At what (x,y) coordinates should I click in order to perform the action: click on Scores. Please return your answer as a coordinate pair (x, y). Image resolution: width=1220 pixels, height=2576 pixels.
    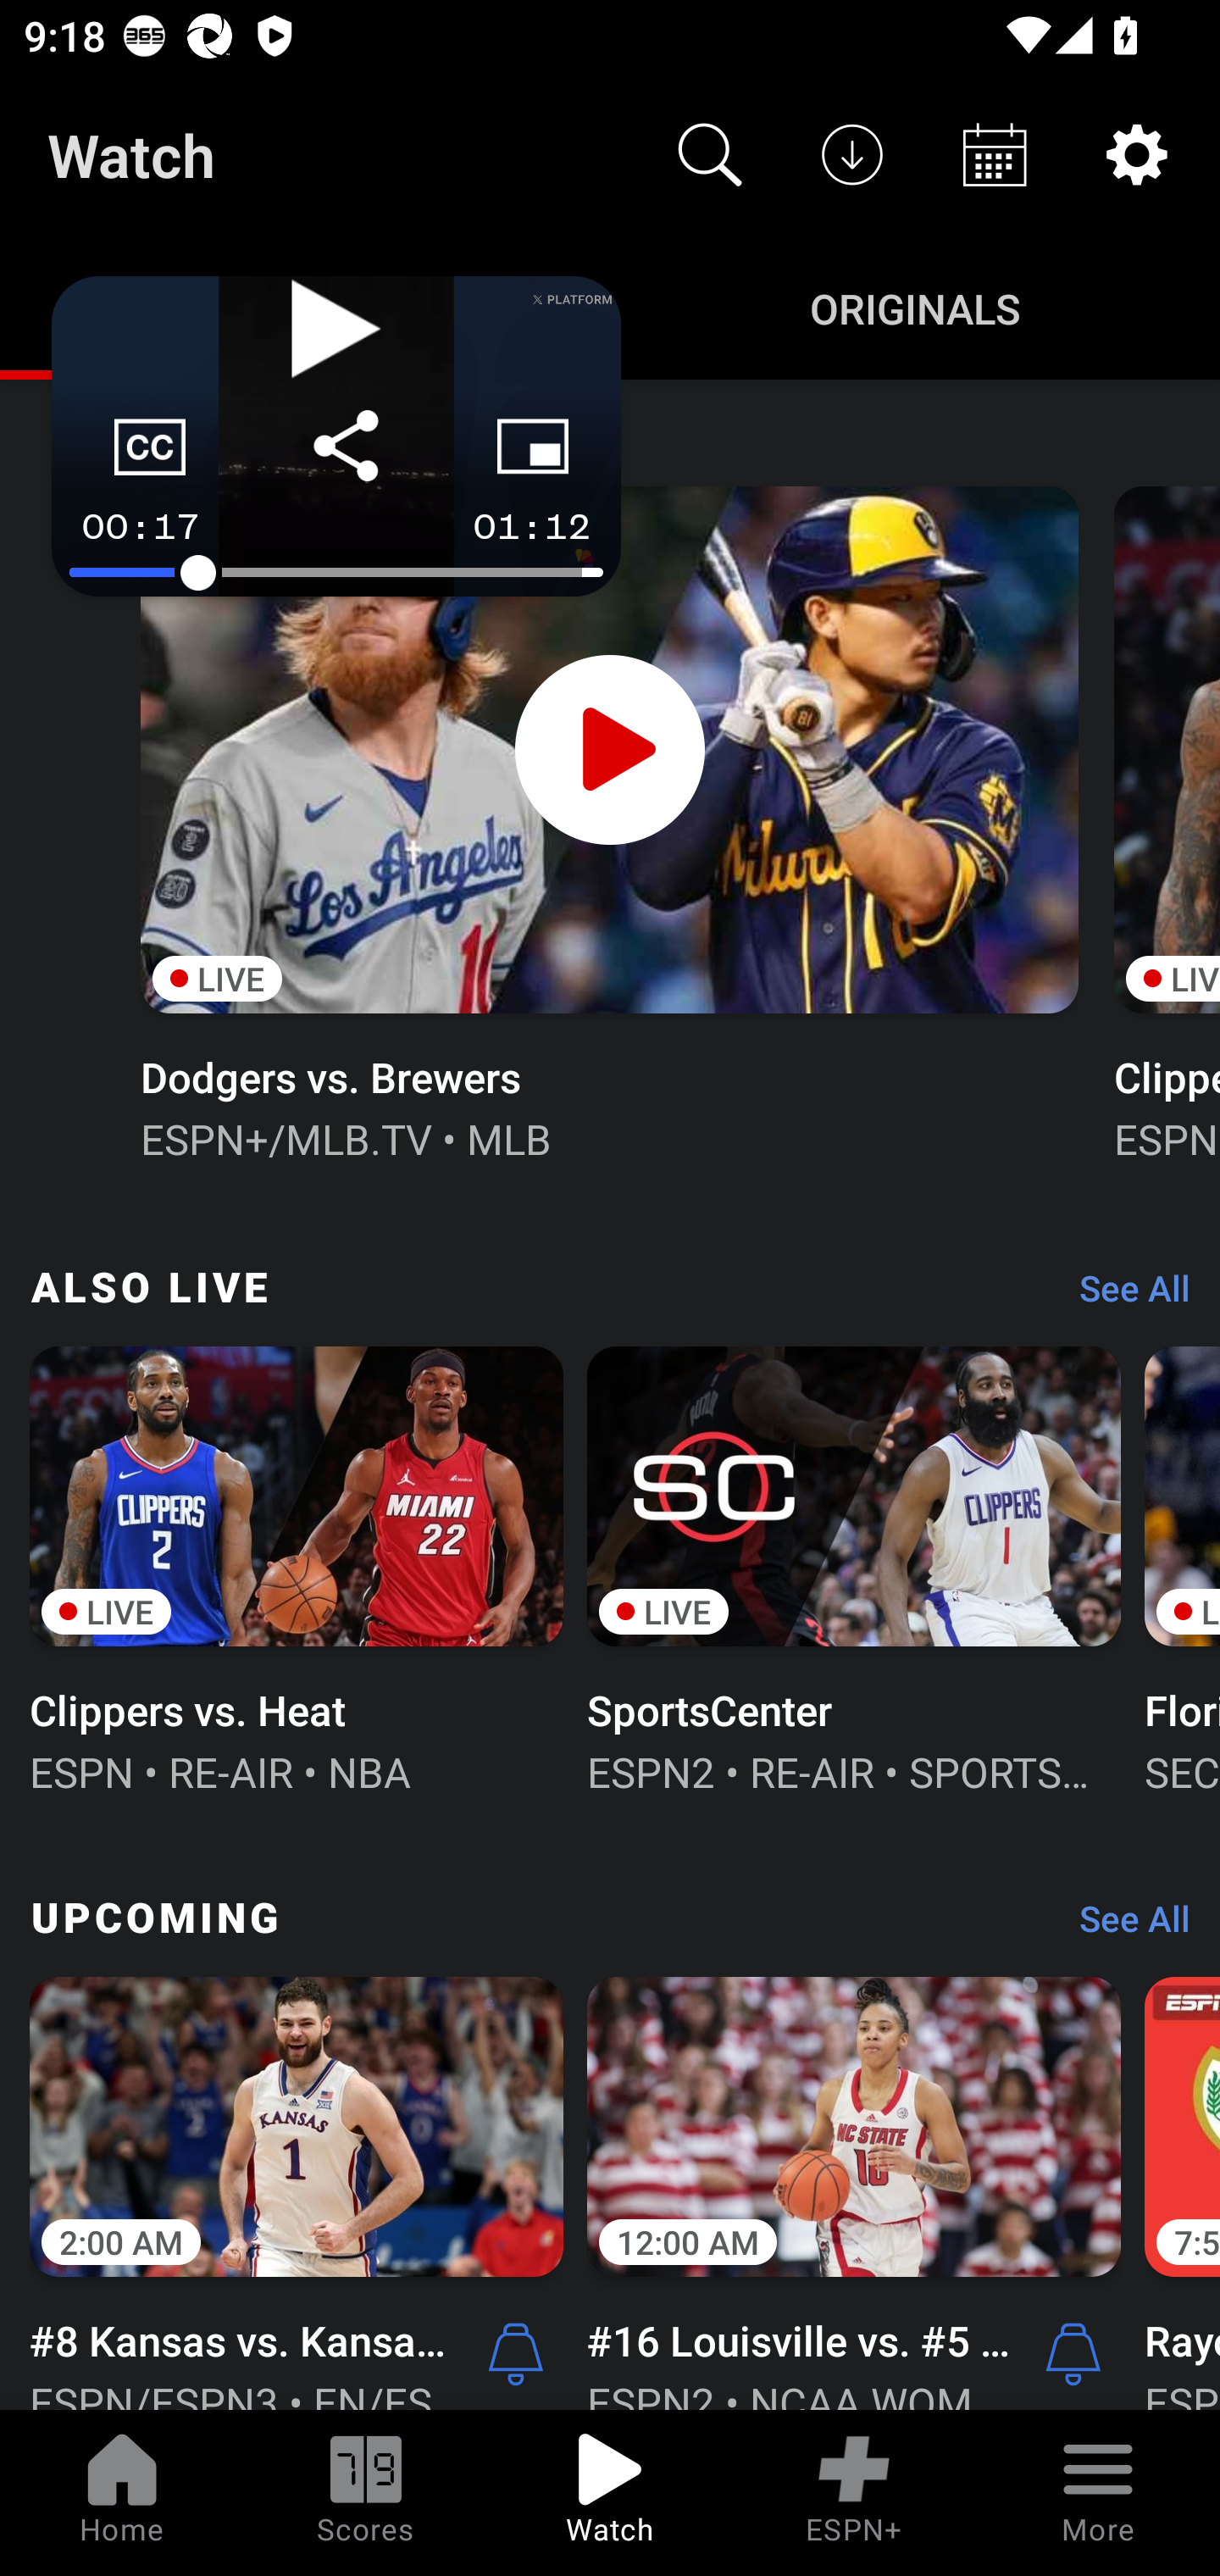
    Looking at the image, I should click on (366, 2493).